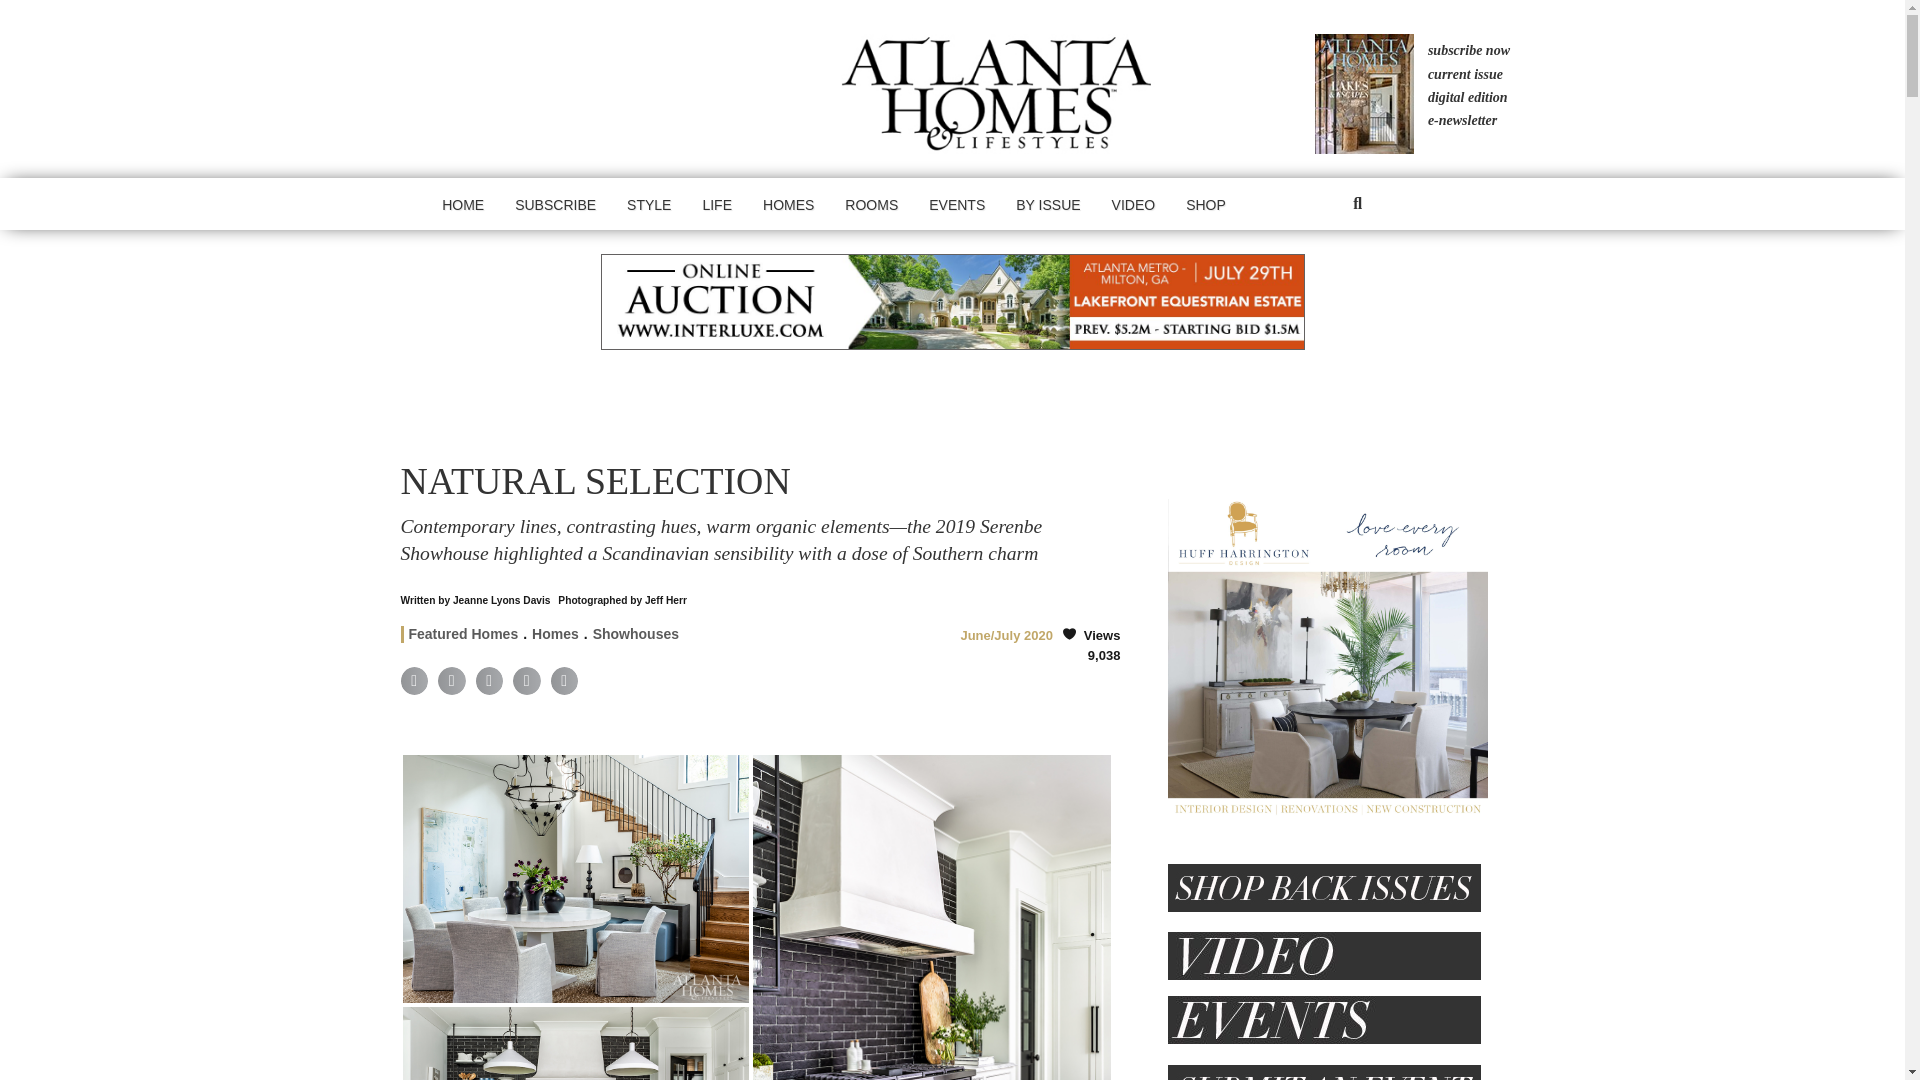 This screenshot has width=1920, height=1080. What do you see at coordinates (554, 204) in the screenshot?
I see `SUBSCRIBE` at bounding box center [554, 204].